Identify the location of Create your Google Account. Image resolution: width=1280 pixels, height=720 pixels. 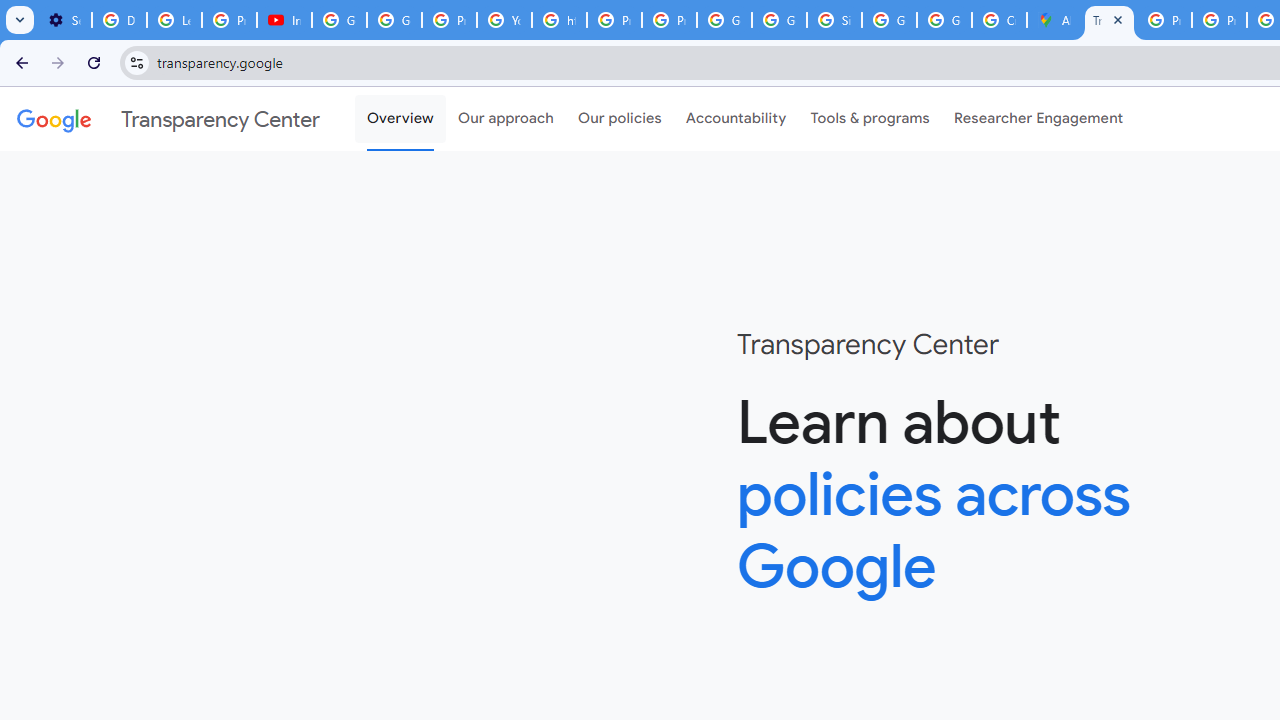
(998, 20).